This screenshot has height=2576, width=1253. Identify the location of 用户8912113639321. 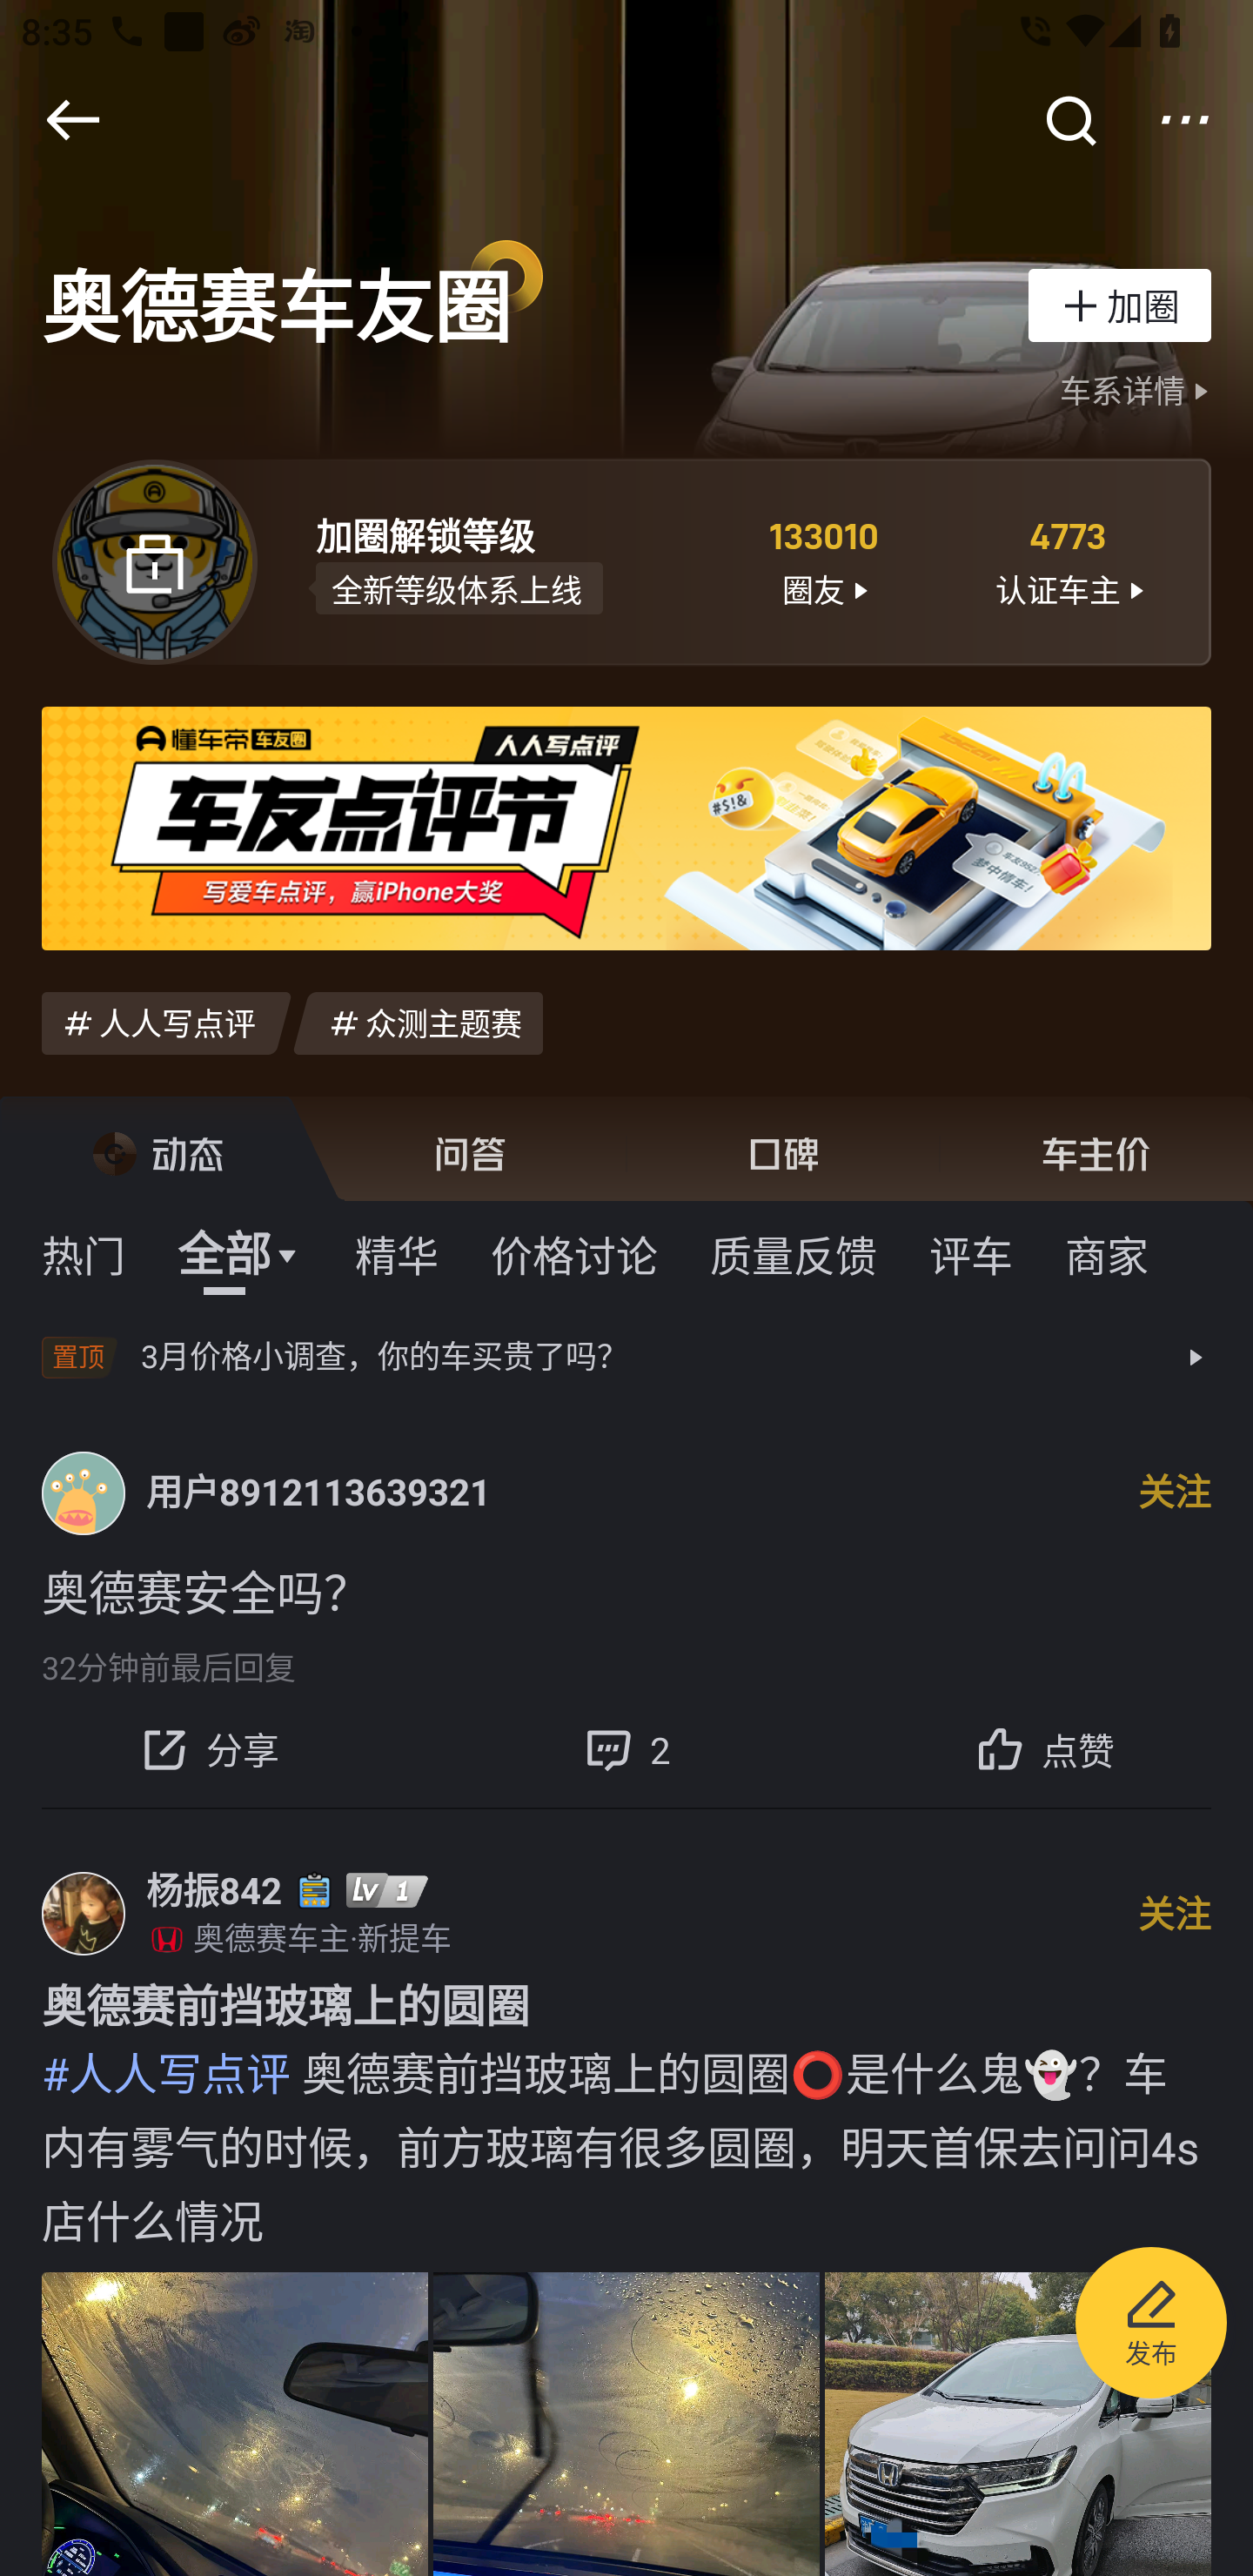
(318, 1493).